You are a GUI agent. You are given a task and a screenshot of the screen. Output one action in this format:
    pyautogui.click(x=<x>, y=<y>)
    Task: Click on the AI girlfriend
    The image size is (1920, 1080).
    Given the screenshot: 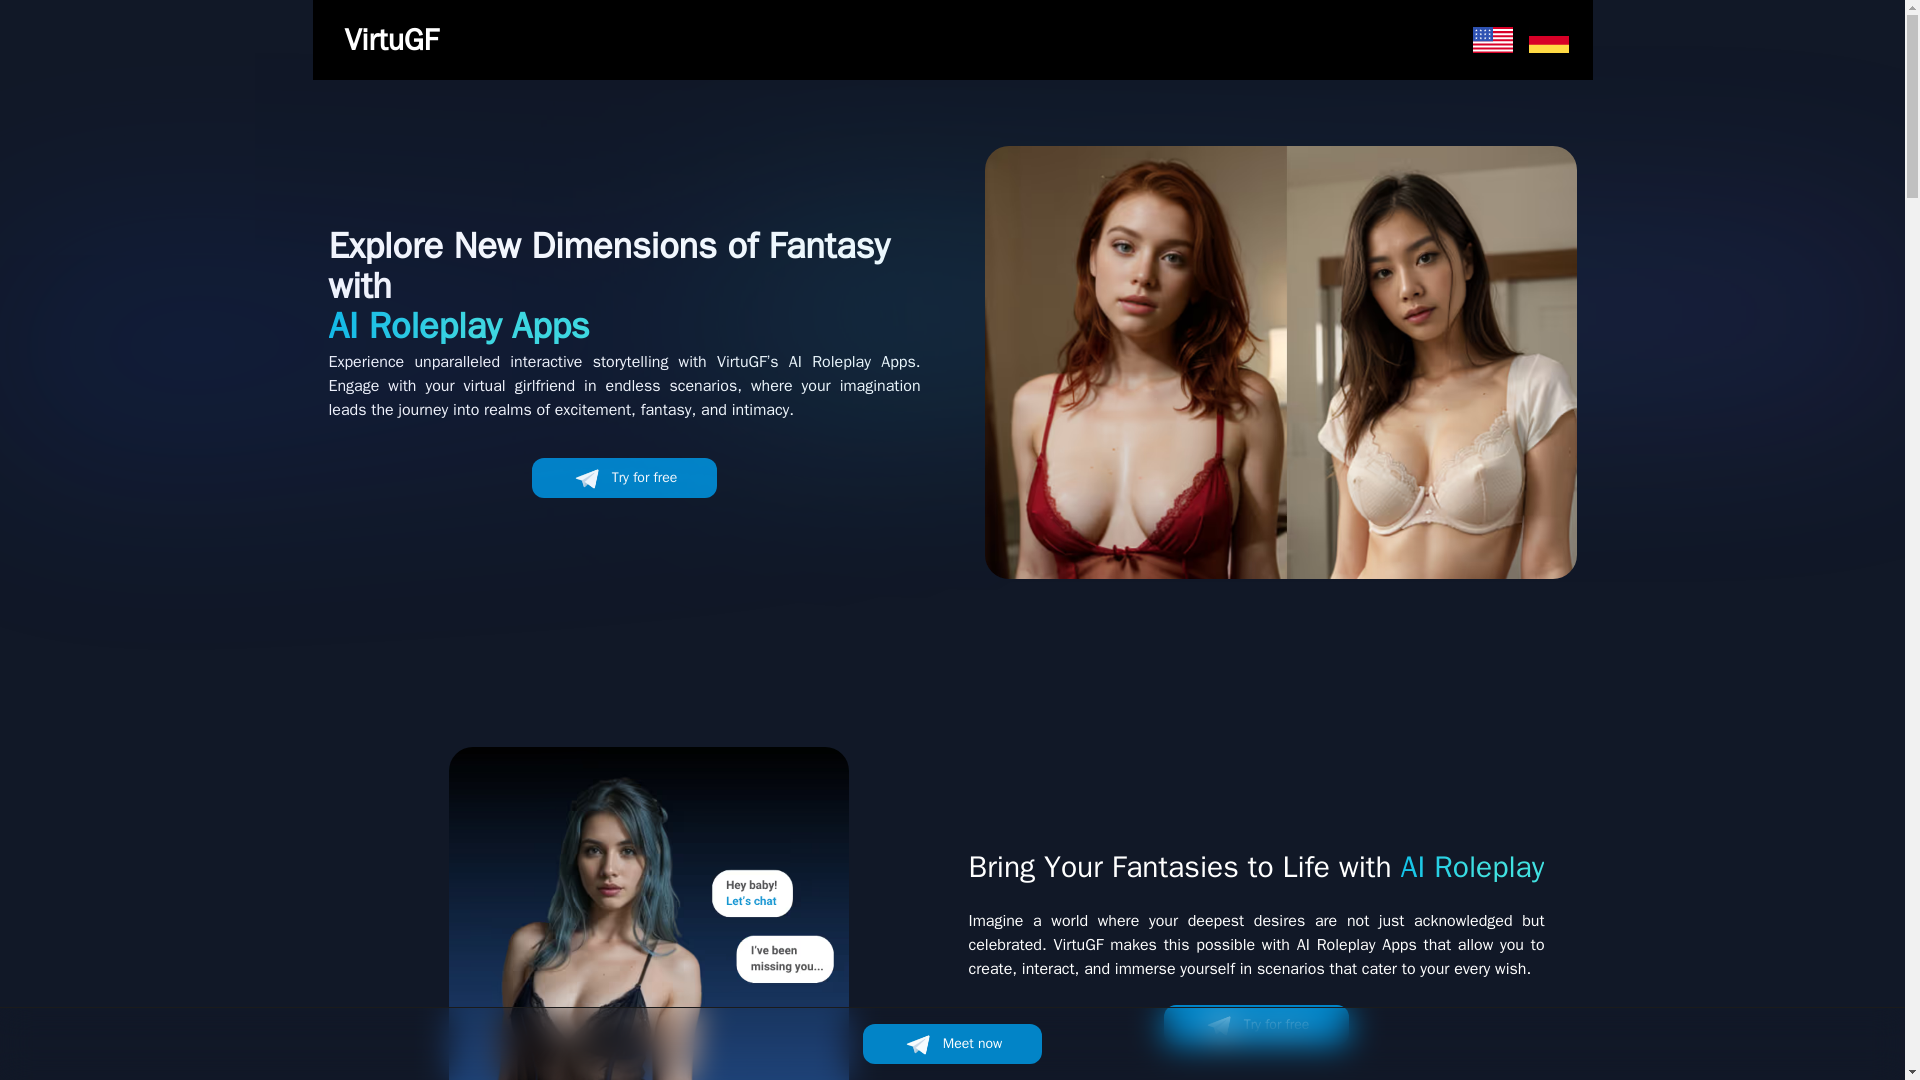 What is the action you would take?
    pyautogui.click(x=648, y=914)
    